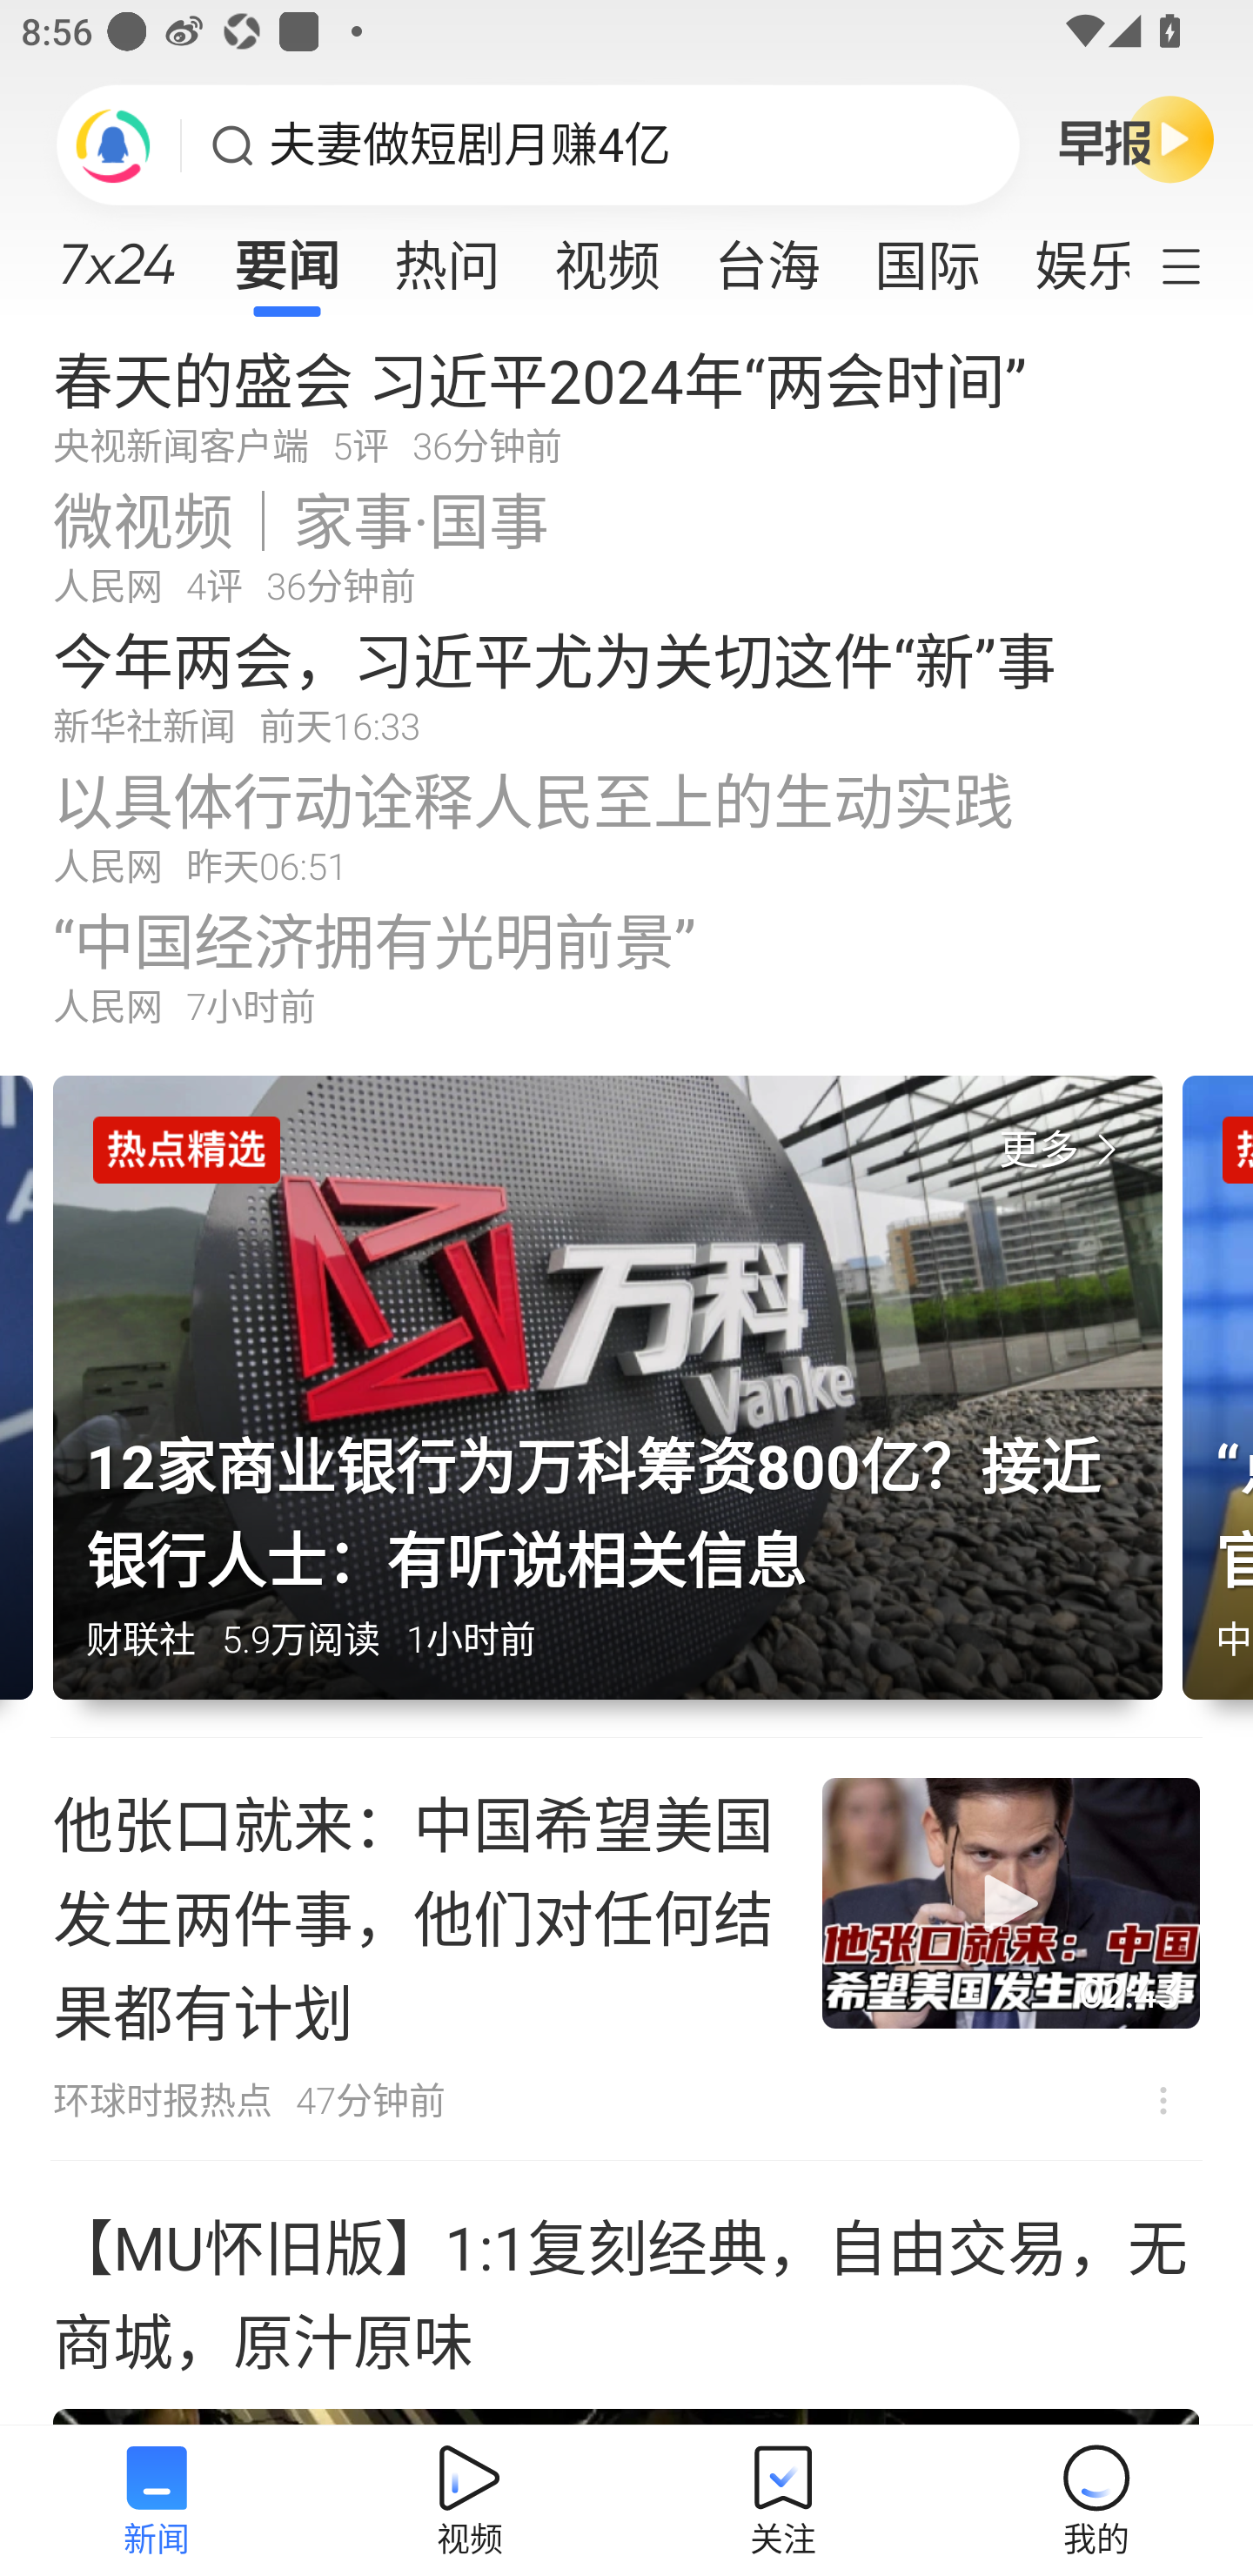 The height and width of the screenshot is (2576, 1253). What do you see at coordinates (1136, 138) in the screenshot?
I see `早晚报` at bounding box center [1136, 138].